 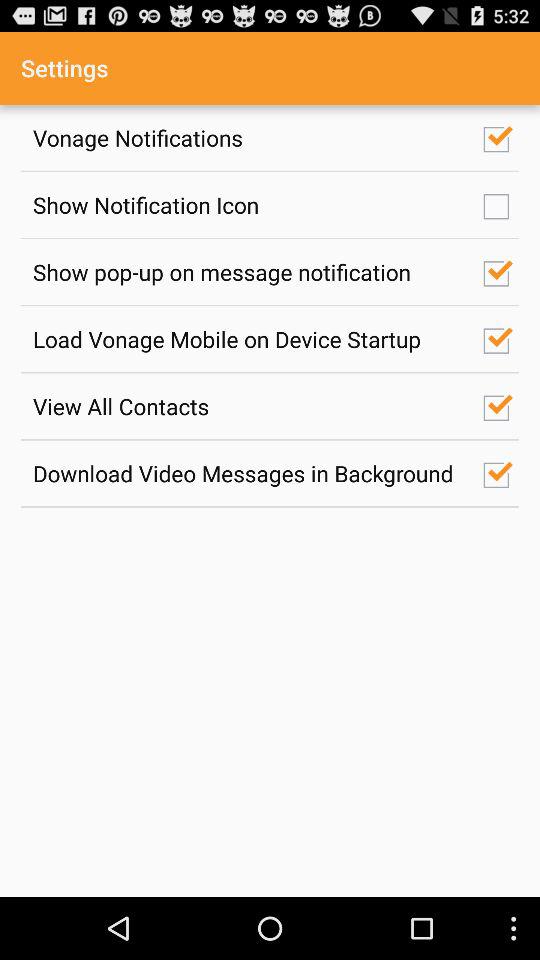 What do you see at coordinates (247, 406) in the screenshot?
I see `open the item above download video messages` at bounding box center [247, 406].